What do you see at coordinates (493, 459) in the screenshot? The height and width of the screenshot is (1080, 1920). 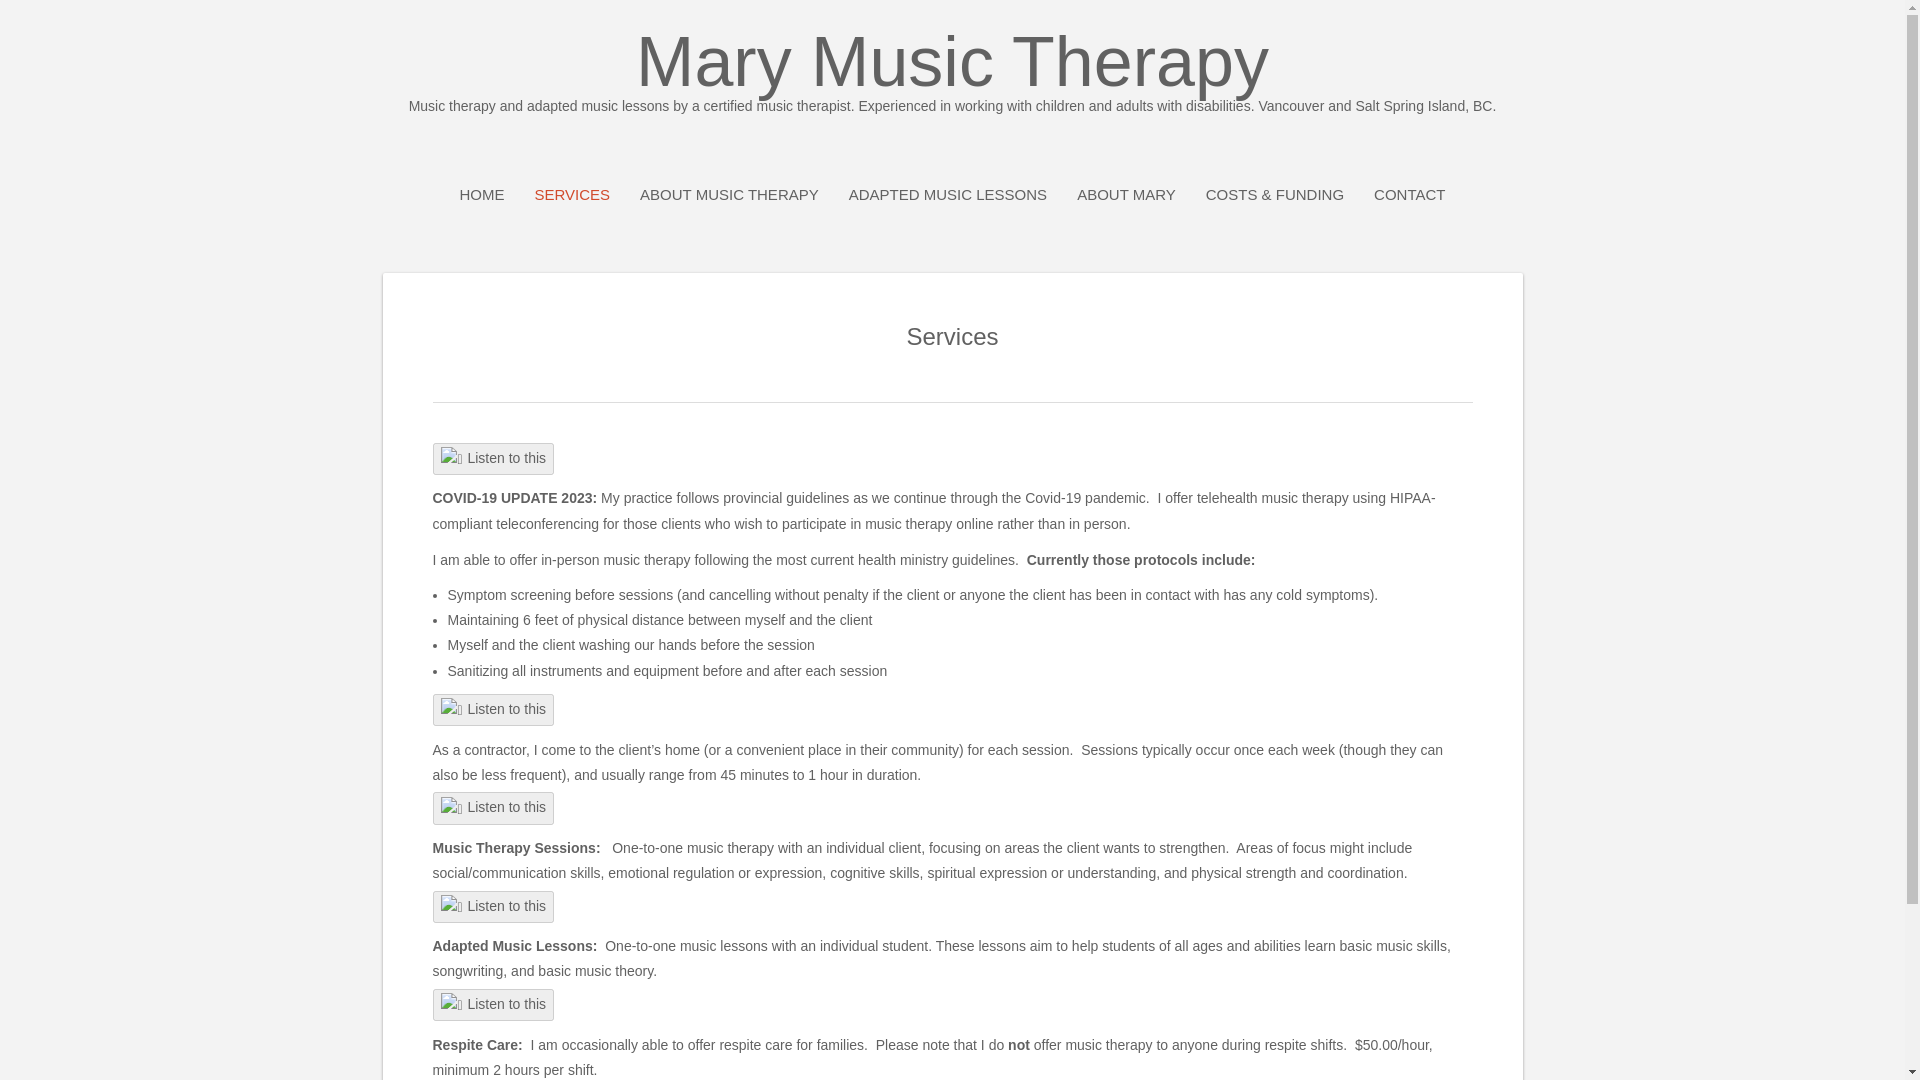 I see `Listen to this` at bounding box center [493, 459].